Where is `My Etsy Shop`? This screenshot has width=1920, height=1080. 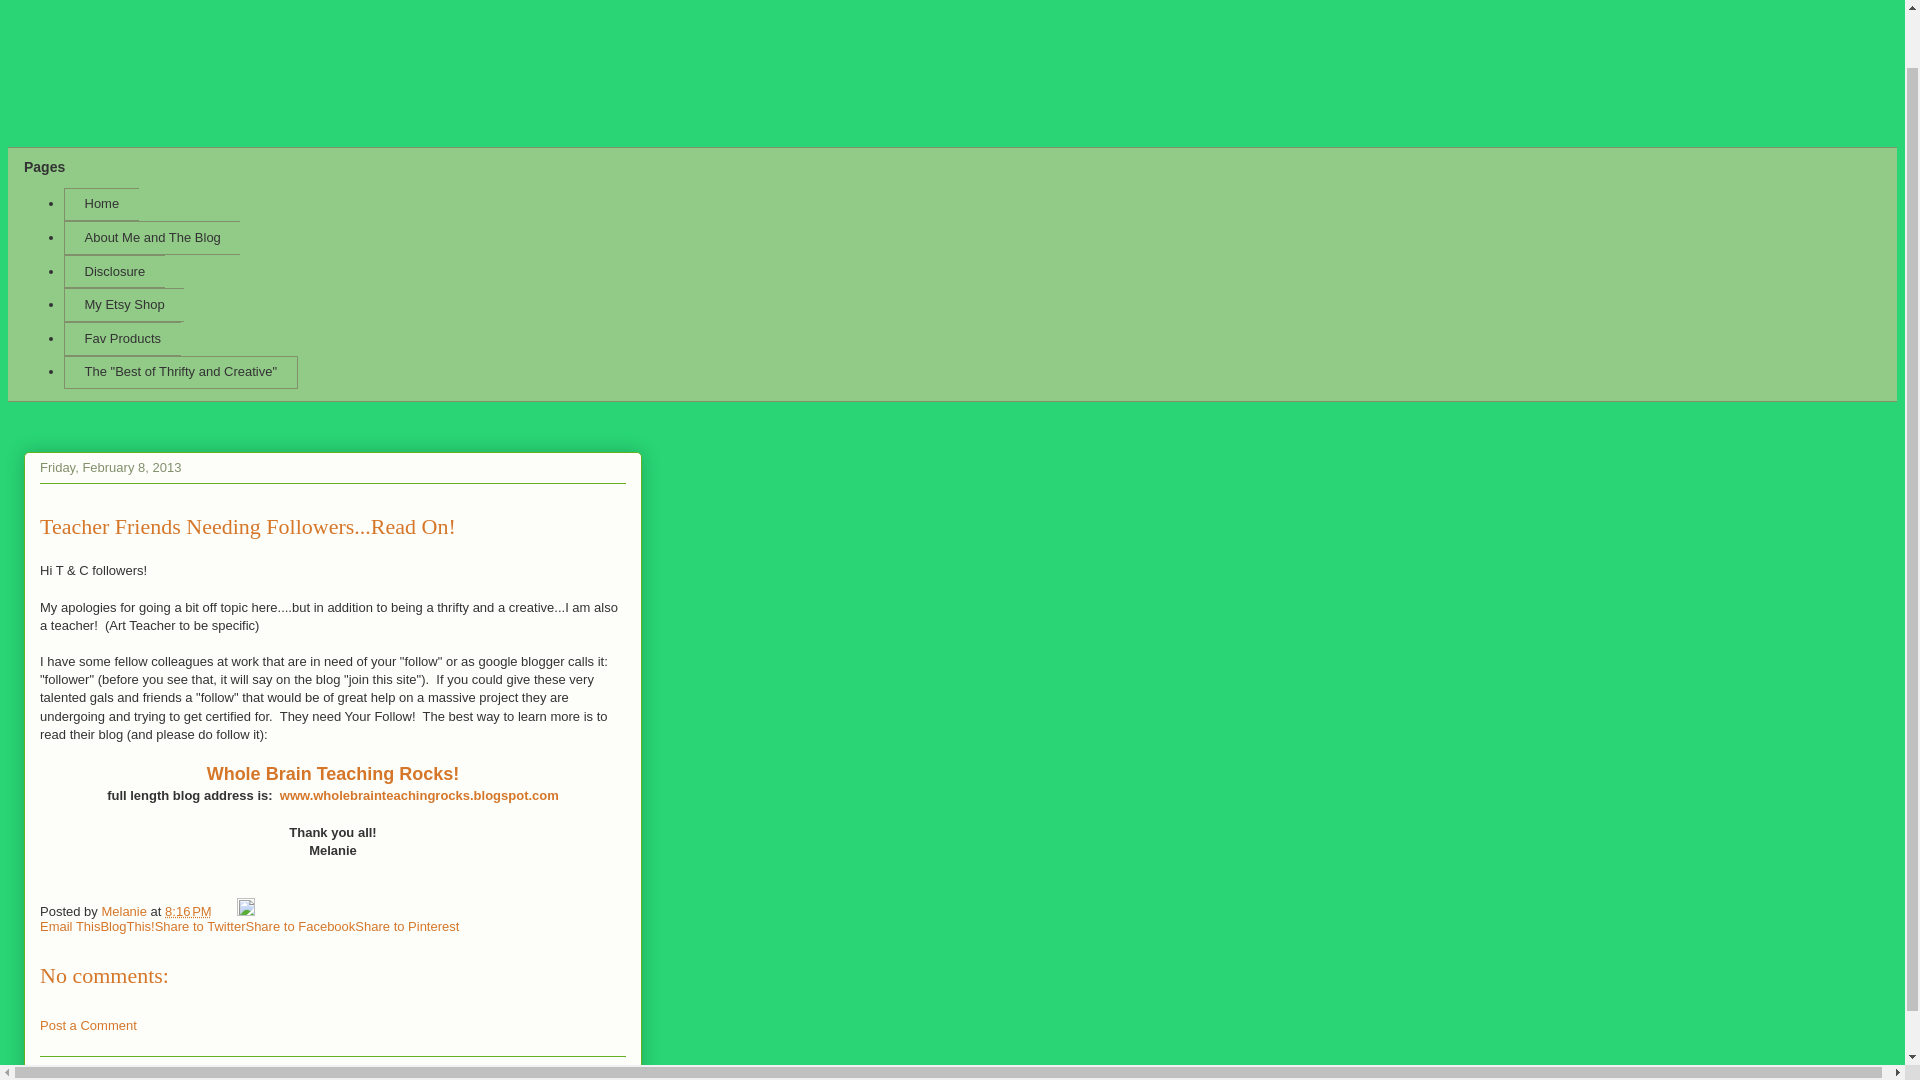
My Etsy Shop is located at coordinates (124, 304).